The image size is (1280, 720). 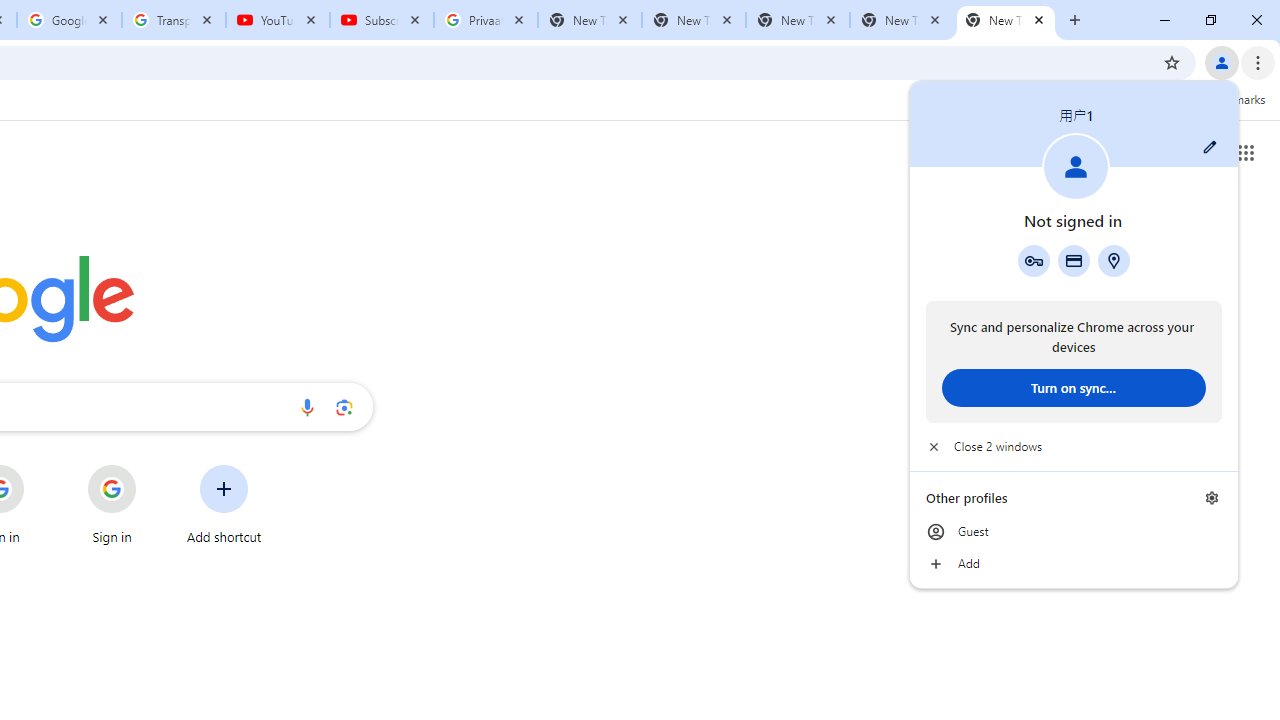 What do you see at coordinates (1074, 532) in the screenshot?
I see `Guest` at bounding box center [1074, 532].